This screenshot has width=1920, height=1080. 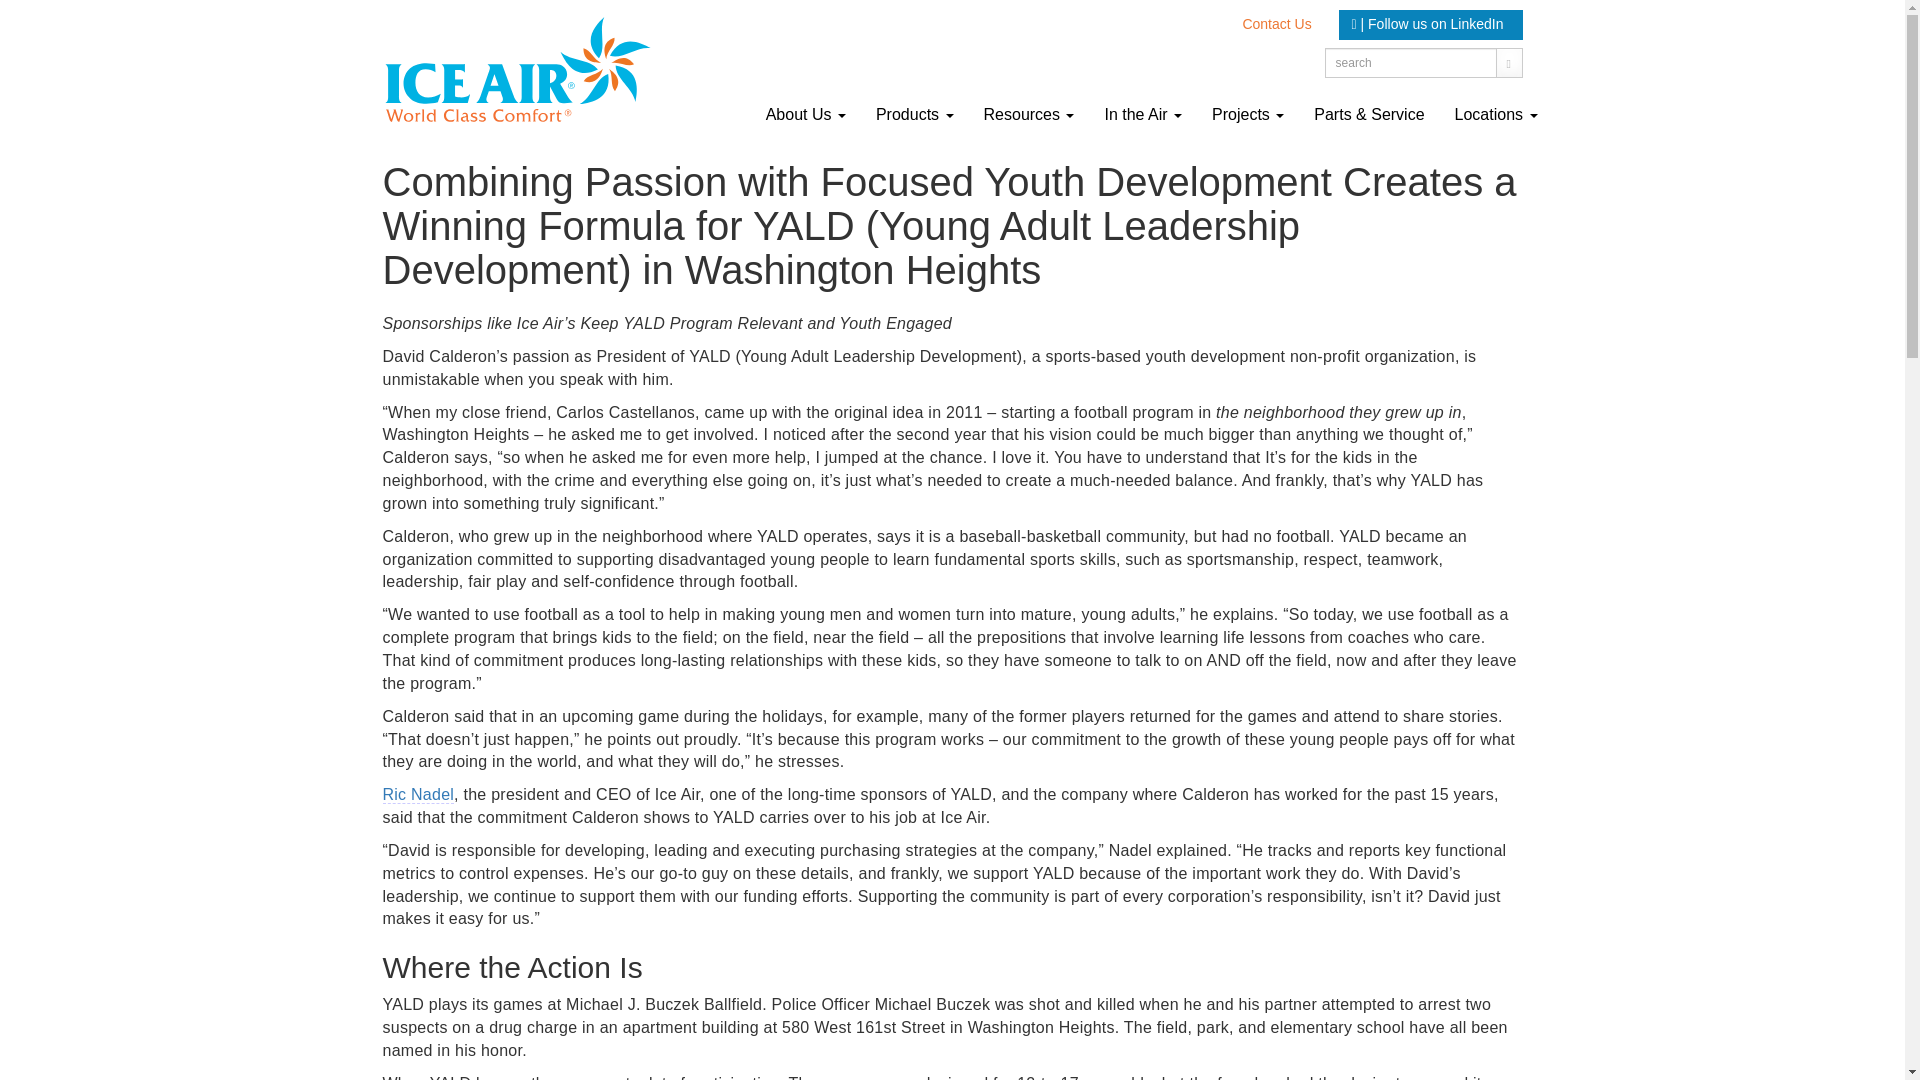 What do you see at coordinates (1276, 23) in the screenshot?
I see `Contact Us` at bounding box center [1276, 23].